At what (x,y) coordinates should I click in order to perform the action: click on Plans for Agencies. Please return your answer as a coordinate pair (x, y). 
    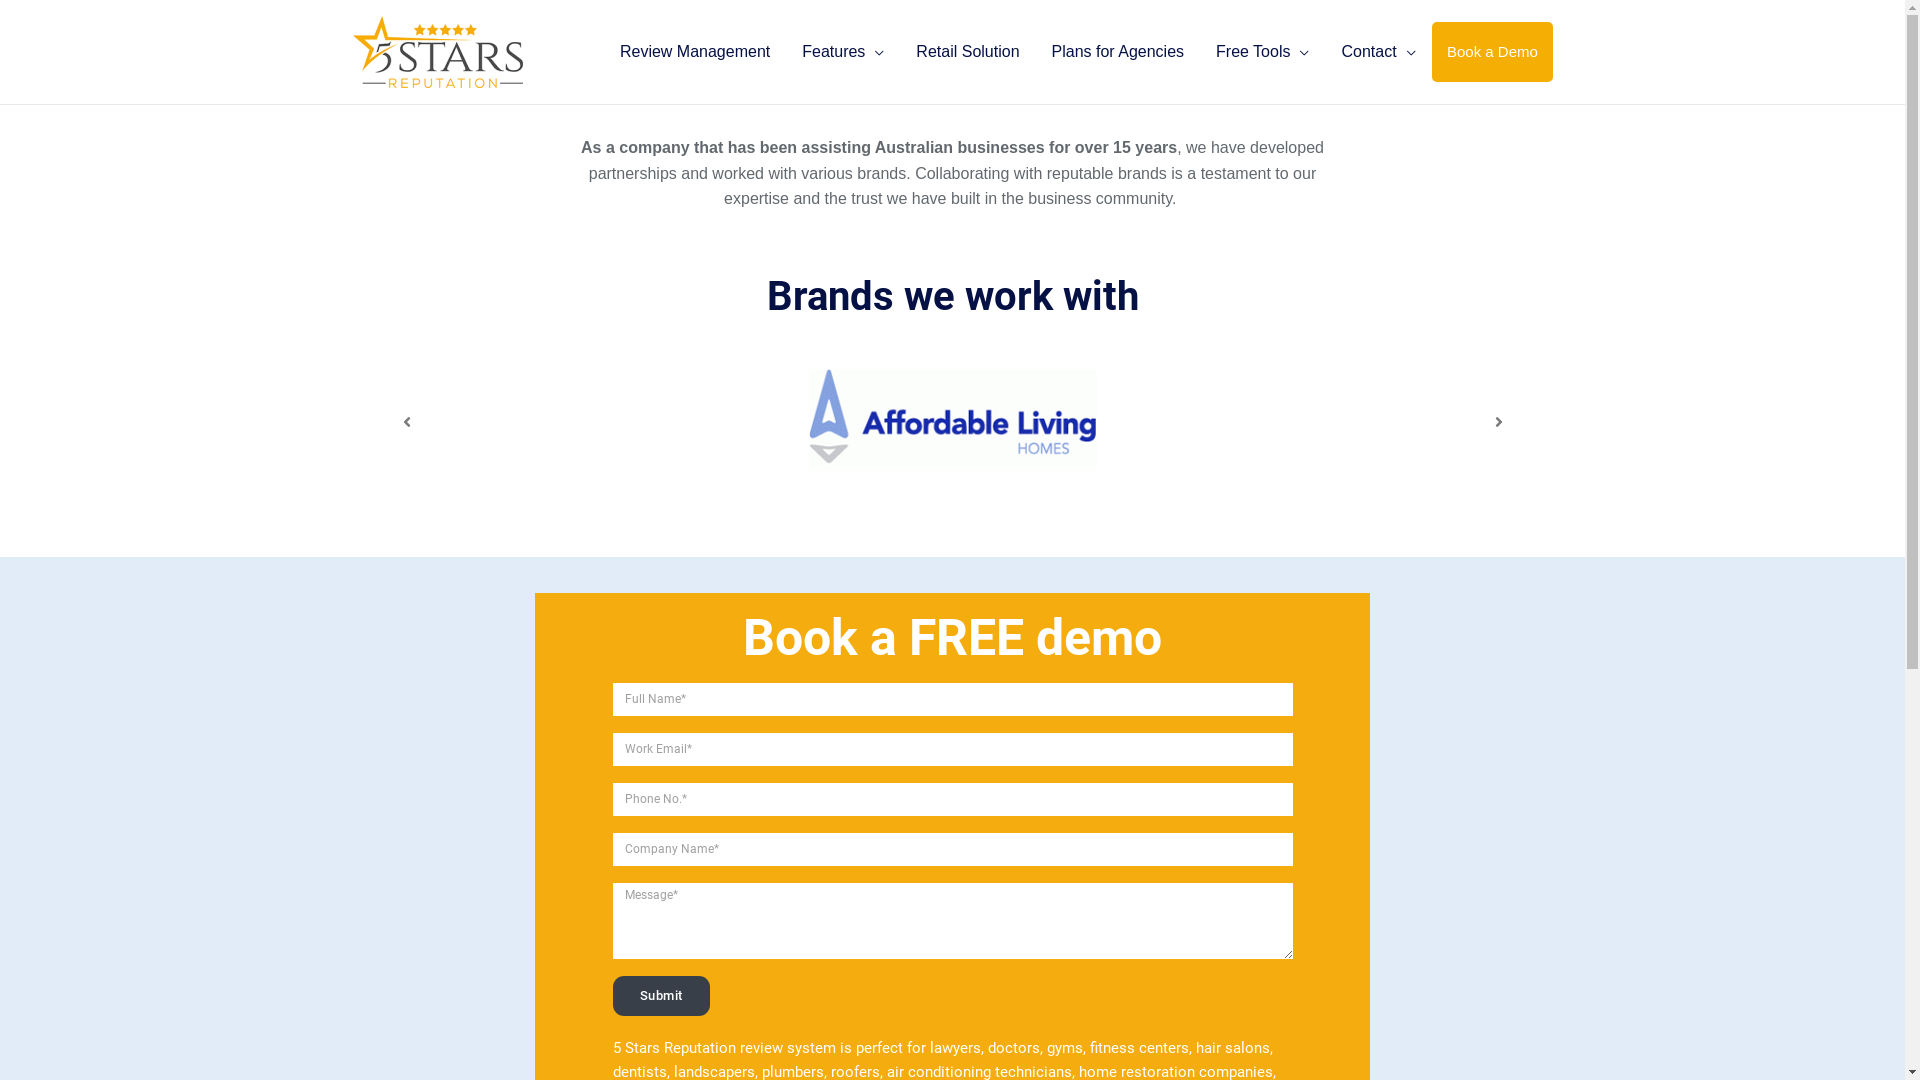
    Looking at the image, I should click on (1118, 52).